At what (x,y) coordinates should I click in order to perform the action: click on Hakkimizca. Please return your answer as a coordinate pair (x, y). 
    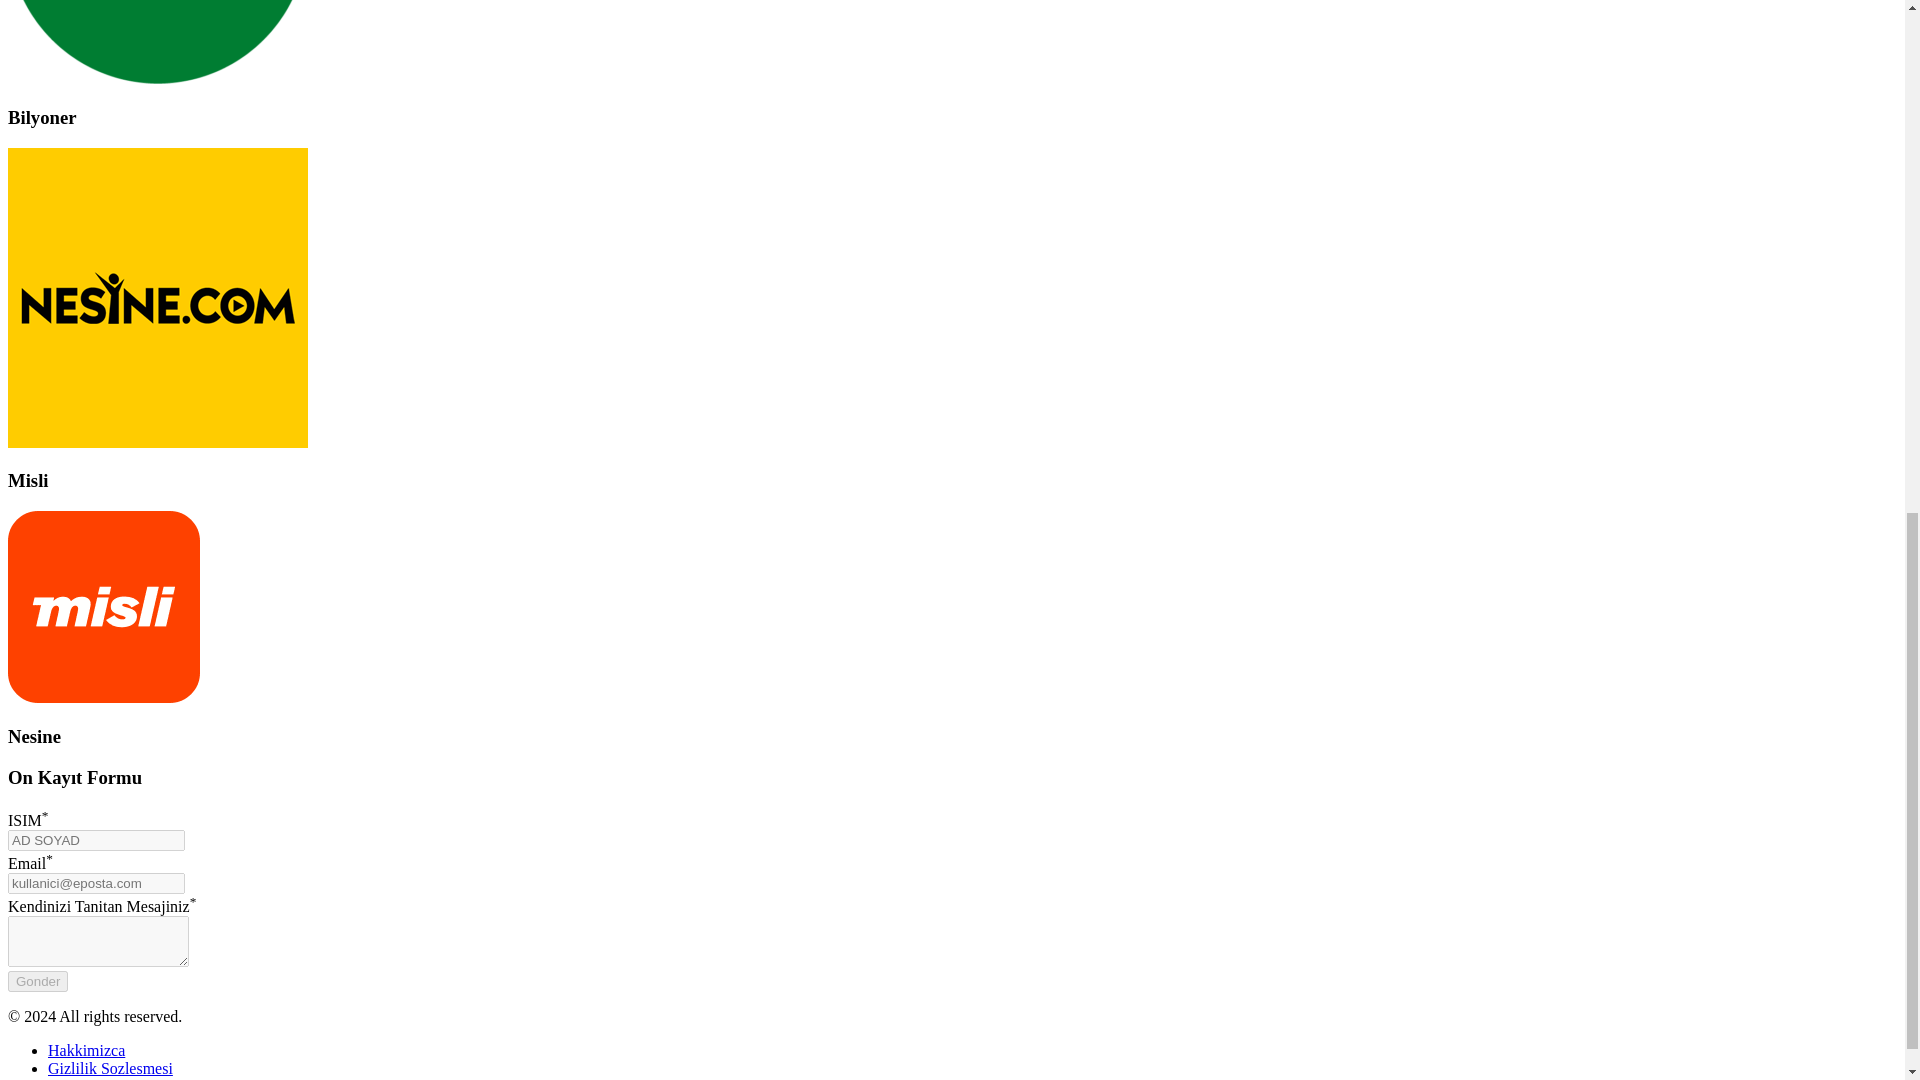
    Looking at the image, I should click on (86, 1050).